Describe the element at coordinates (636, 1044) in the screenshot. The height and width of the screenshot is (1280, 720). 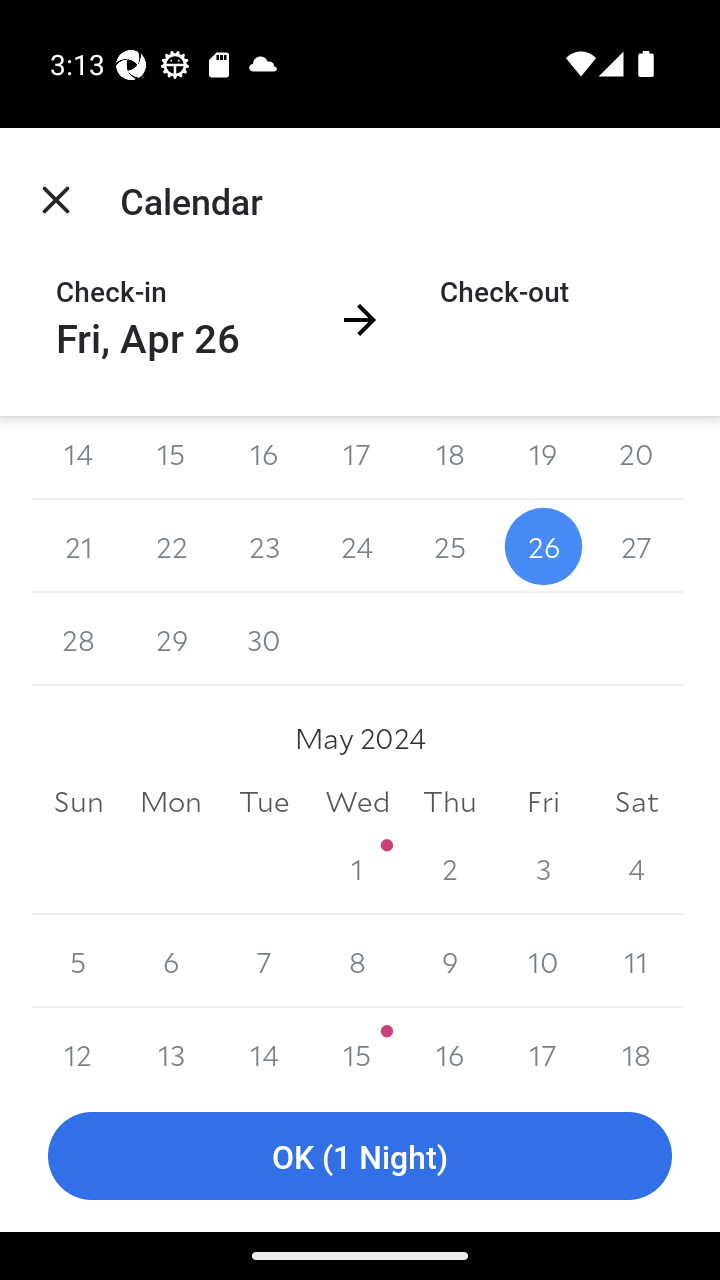
I see `18 18 May 2024` at that location.